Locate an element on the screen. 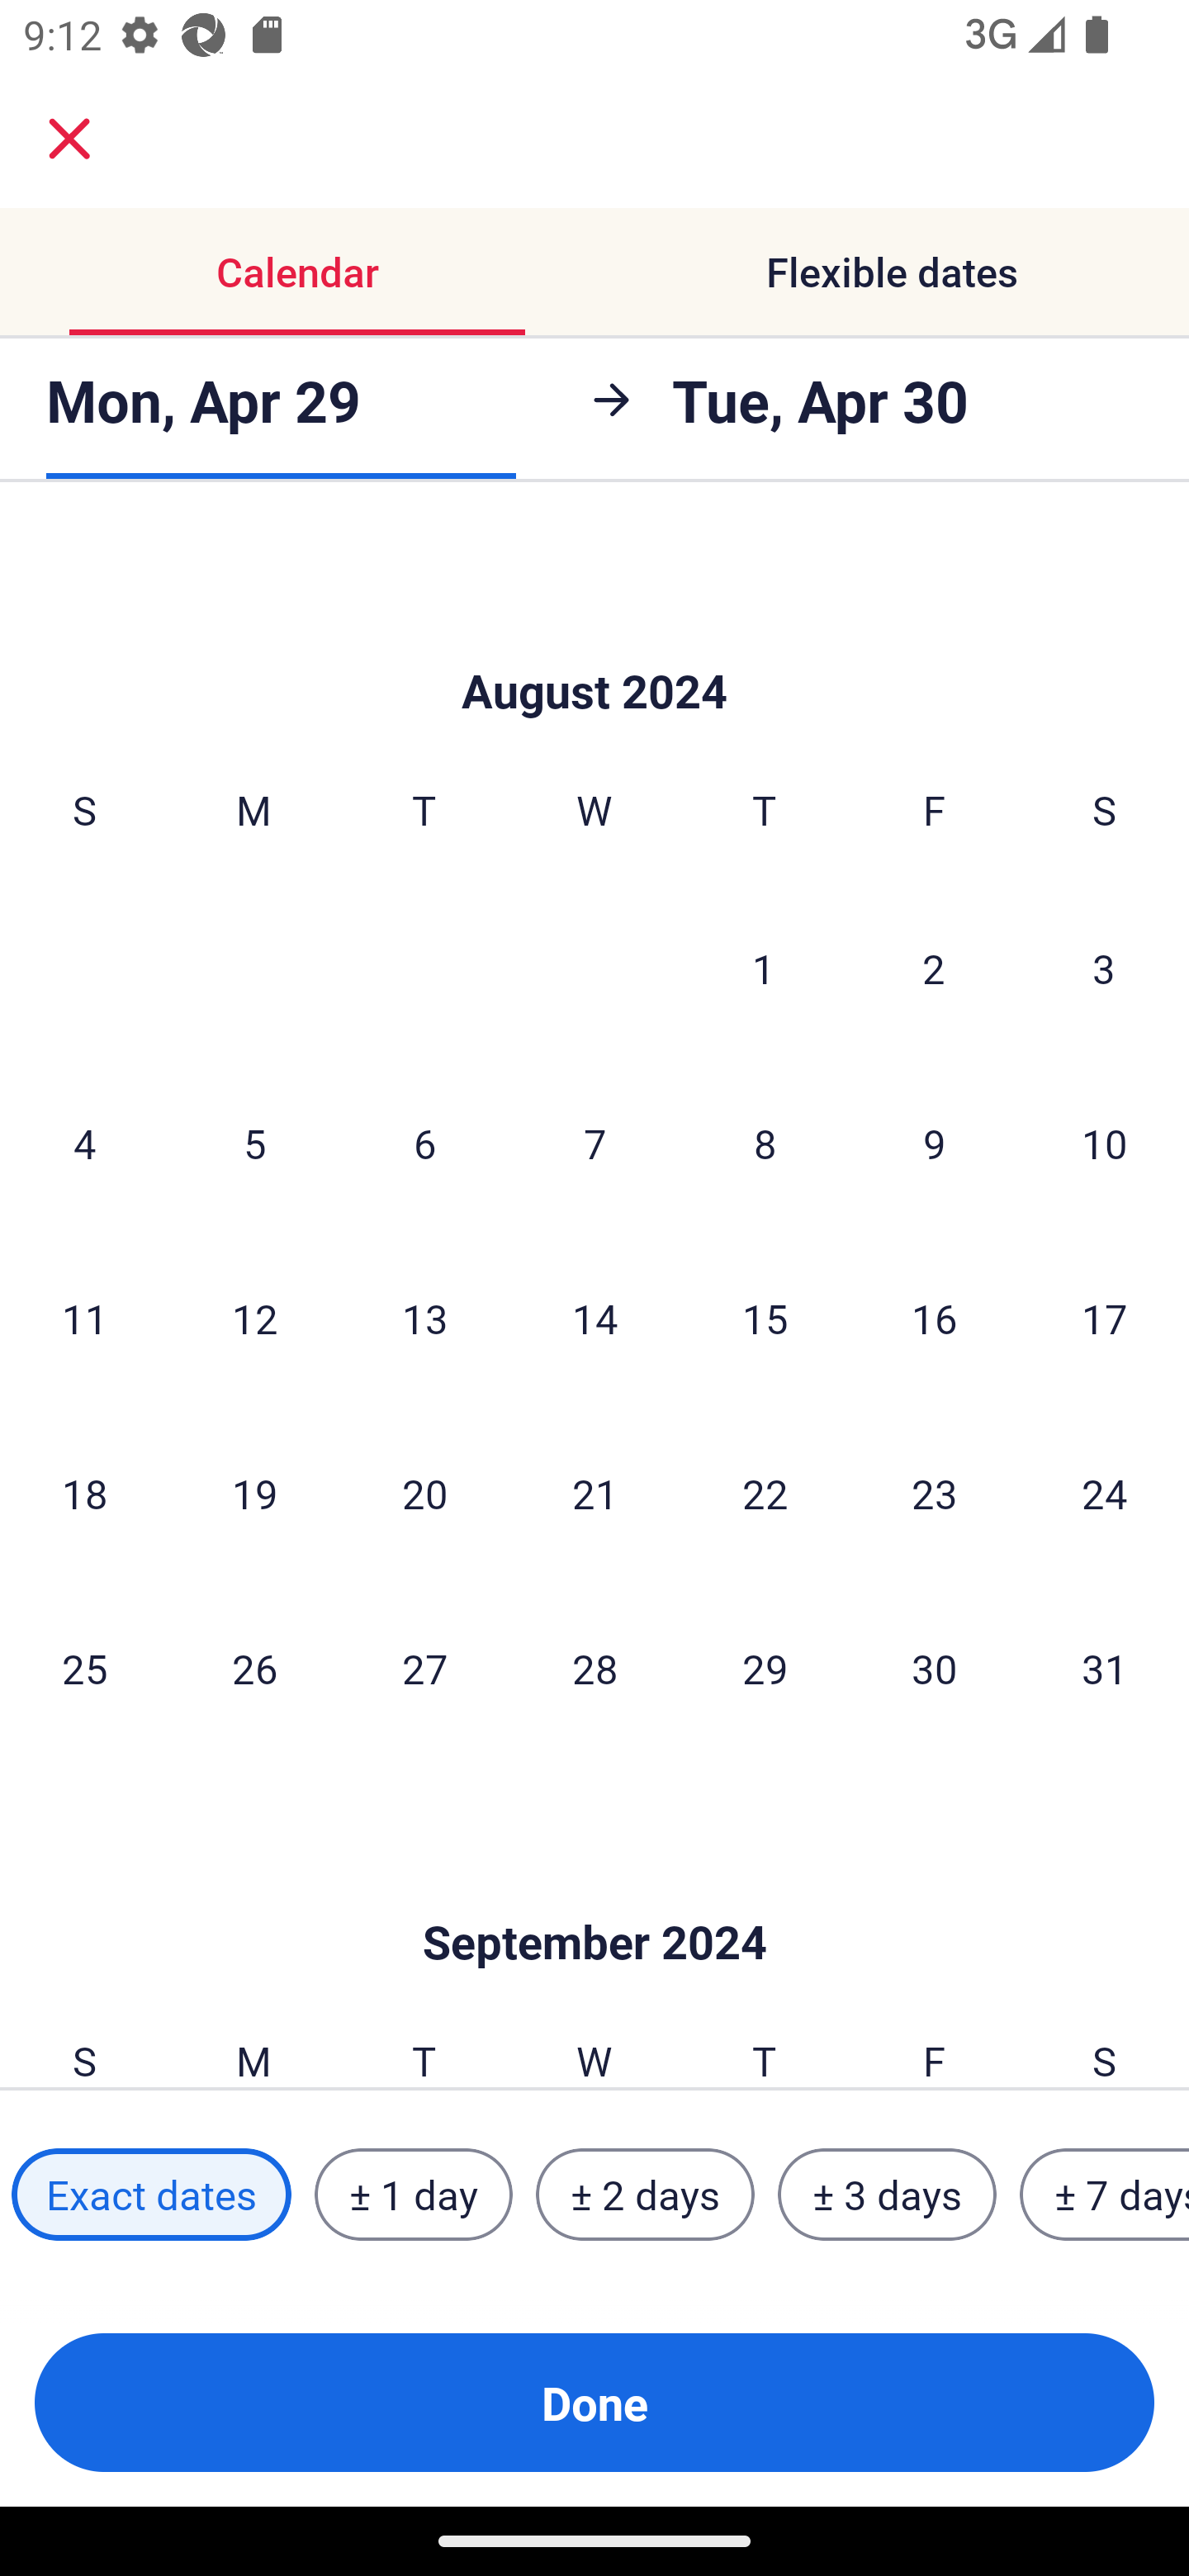 Image resolution: width=1189 pixels, height=2576 pixels. Done is located at coordinates (594, 2403).